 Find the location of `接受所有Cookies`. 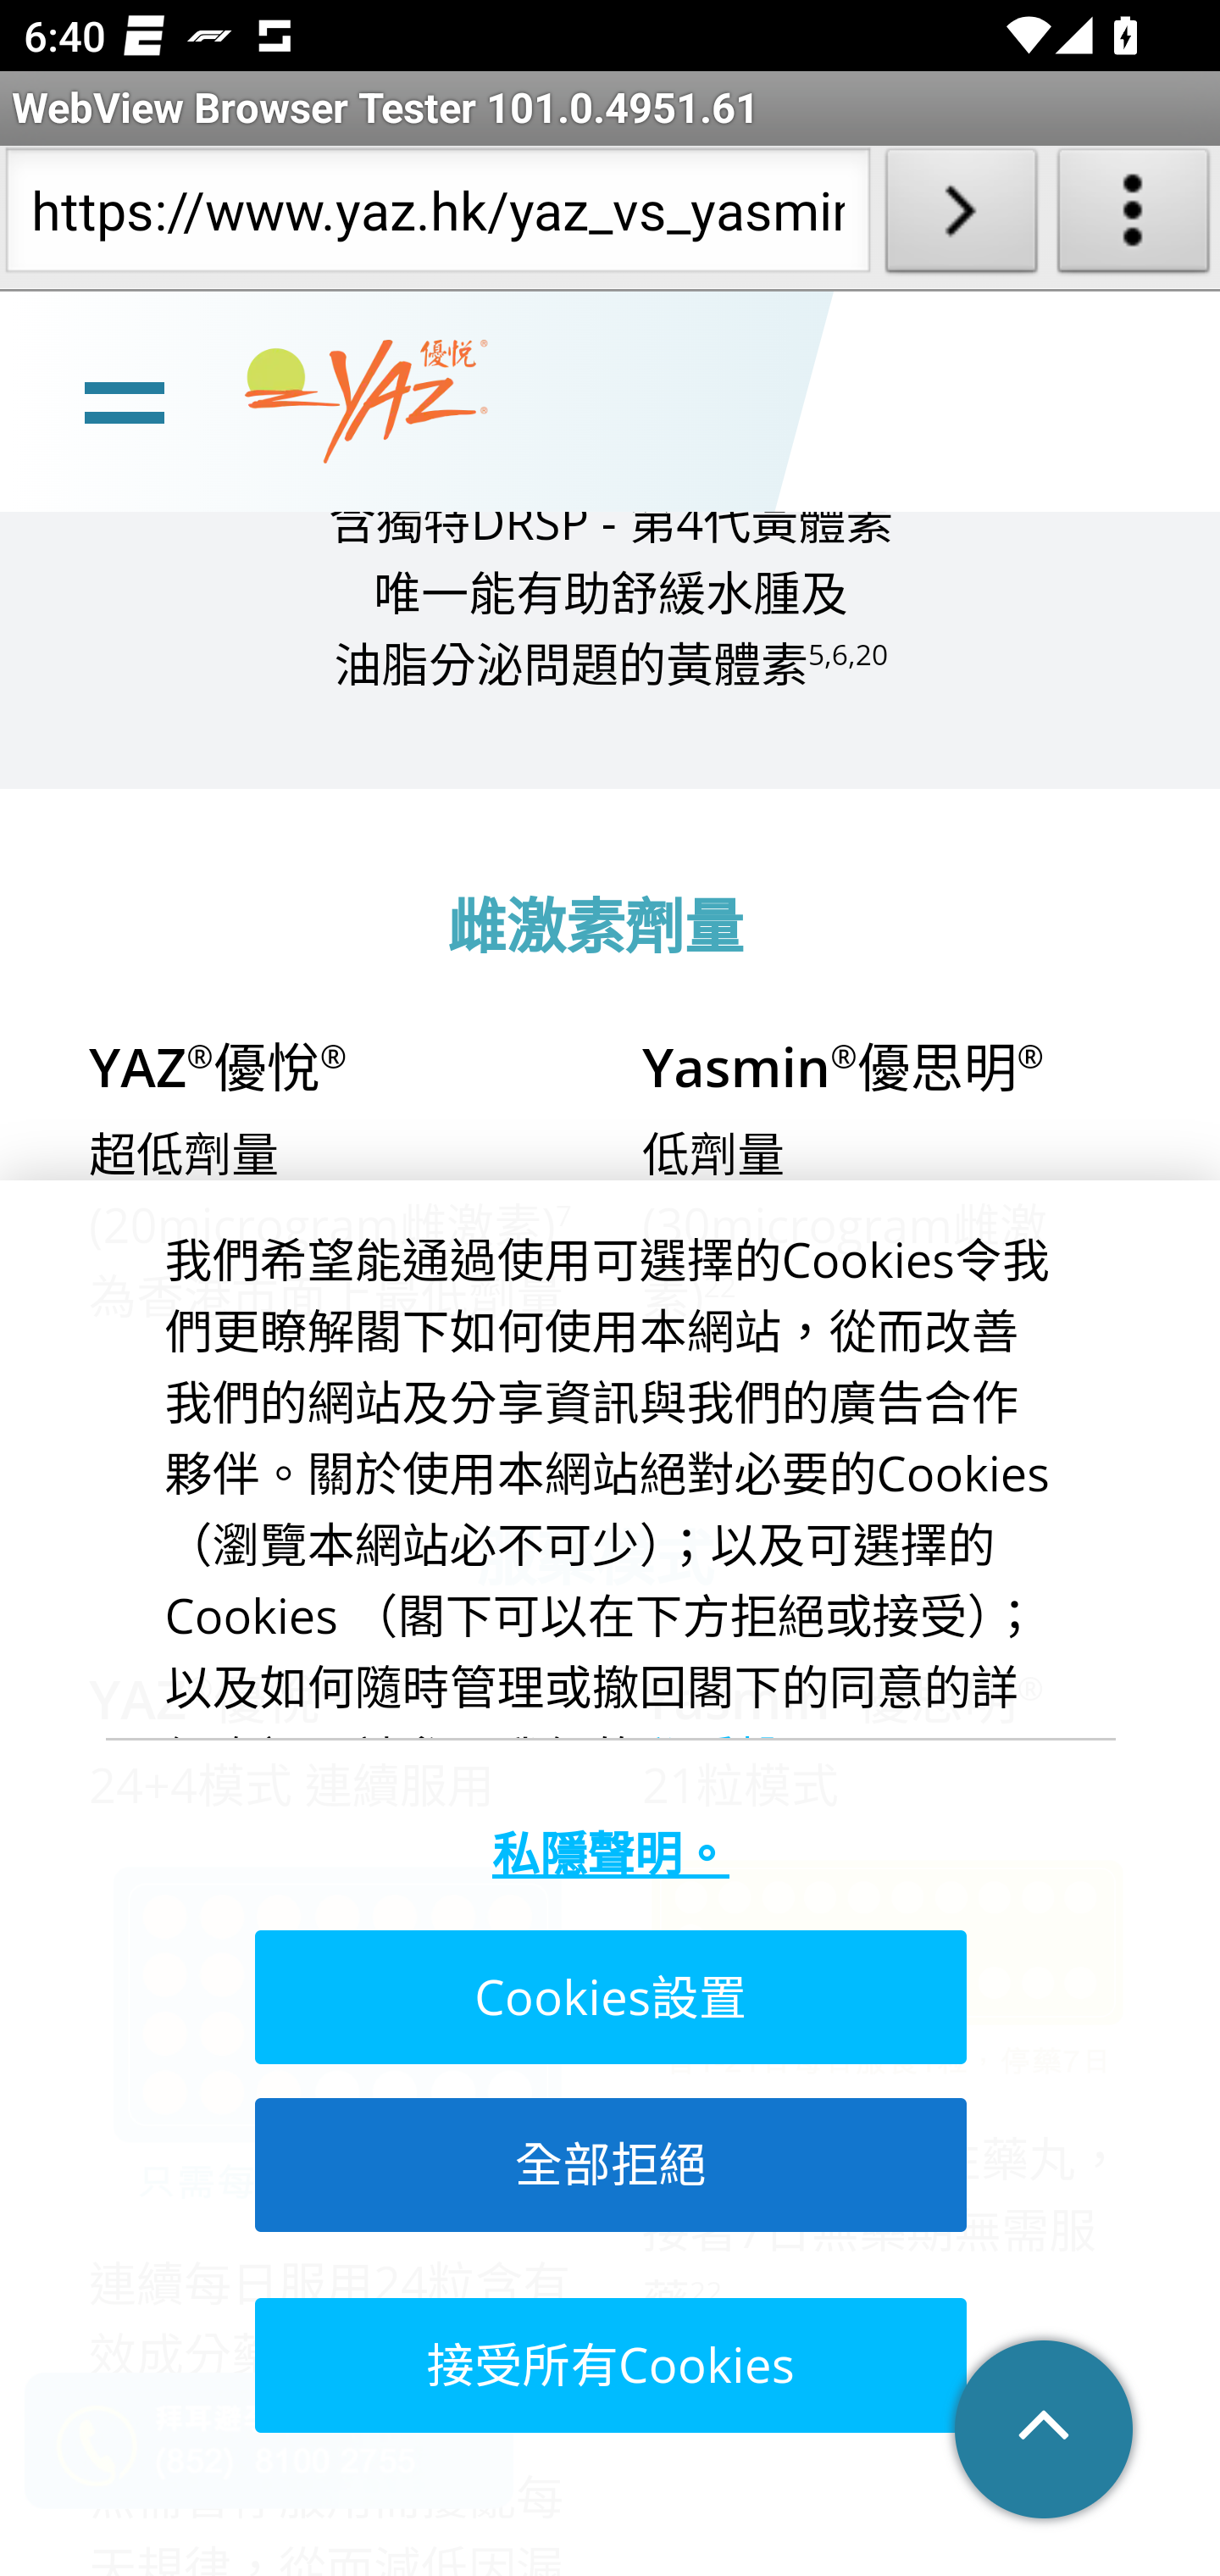

接受所有Cookies is located at coordinates (608, 2366).